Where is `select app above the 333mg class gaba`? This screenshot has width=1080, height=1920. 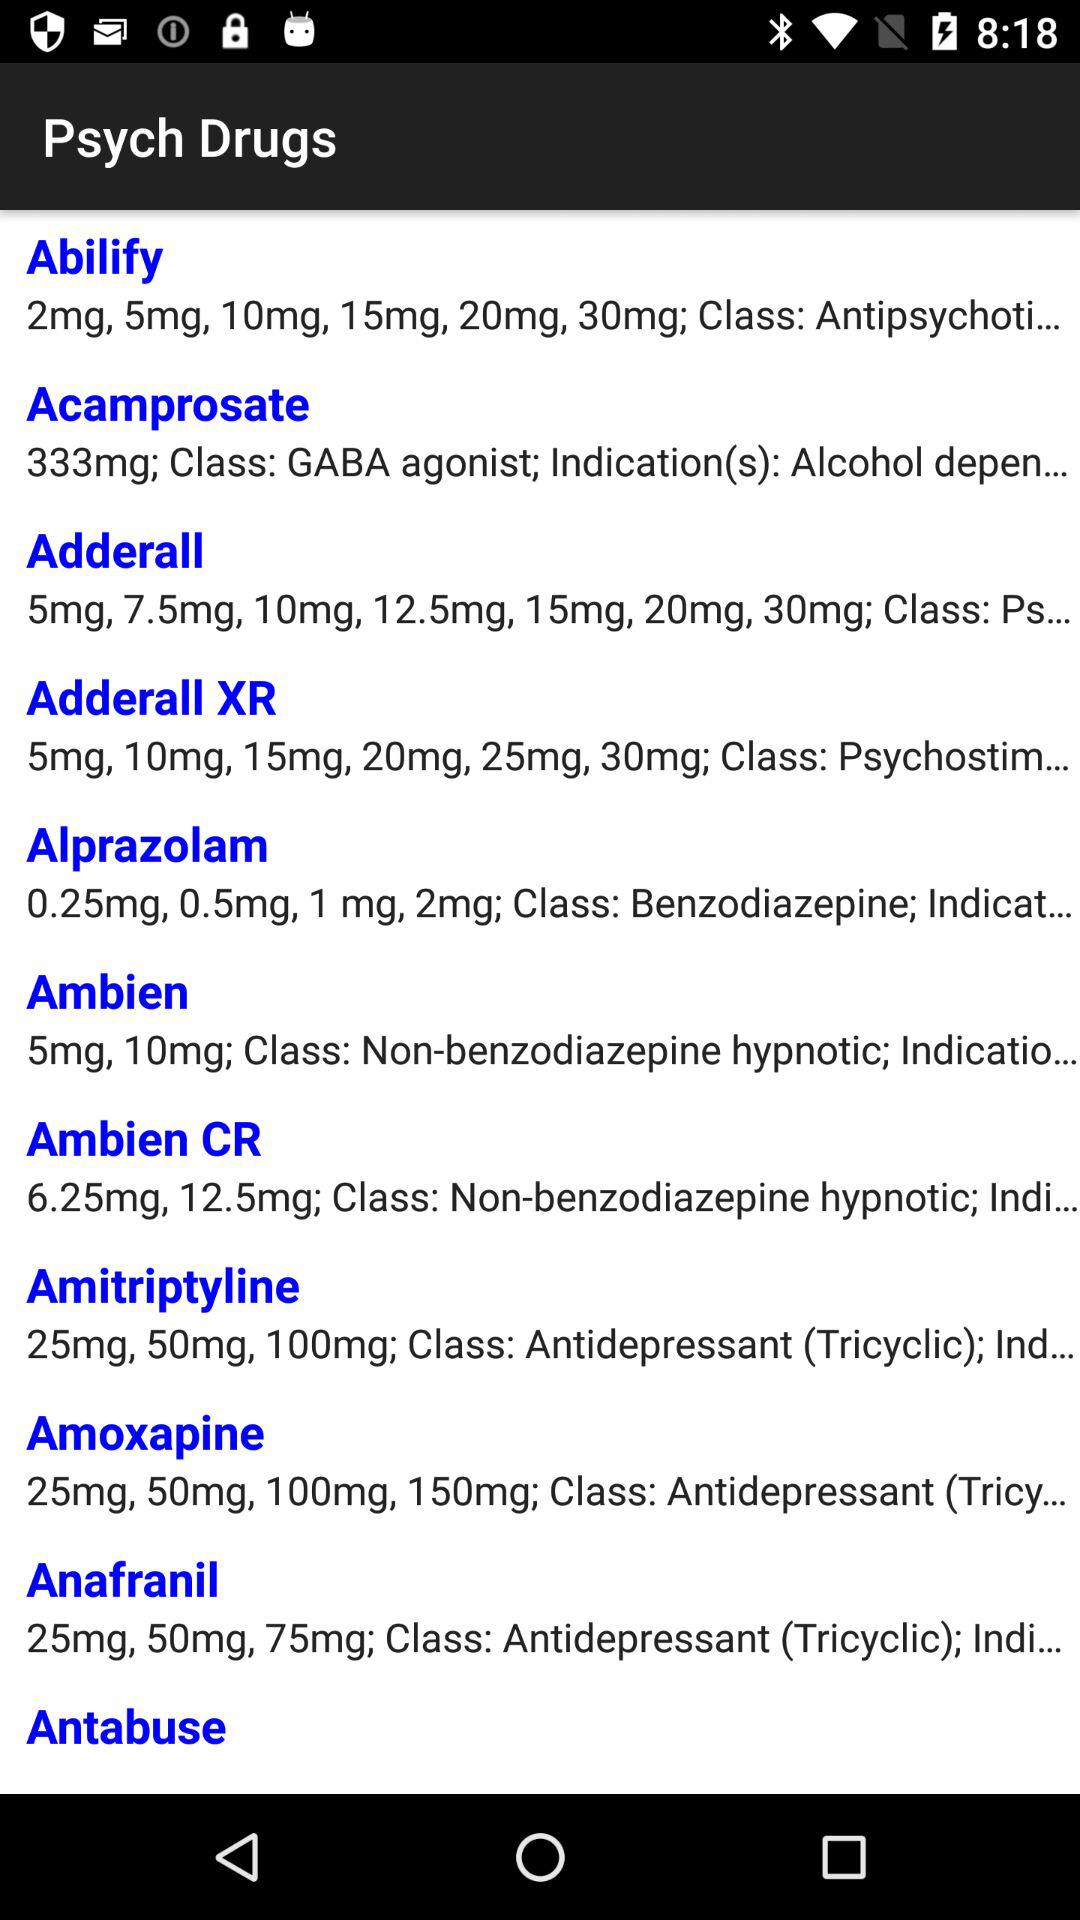
select app above the 333mg class gaba is located at coordinates (168, 402).